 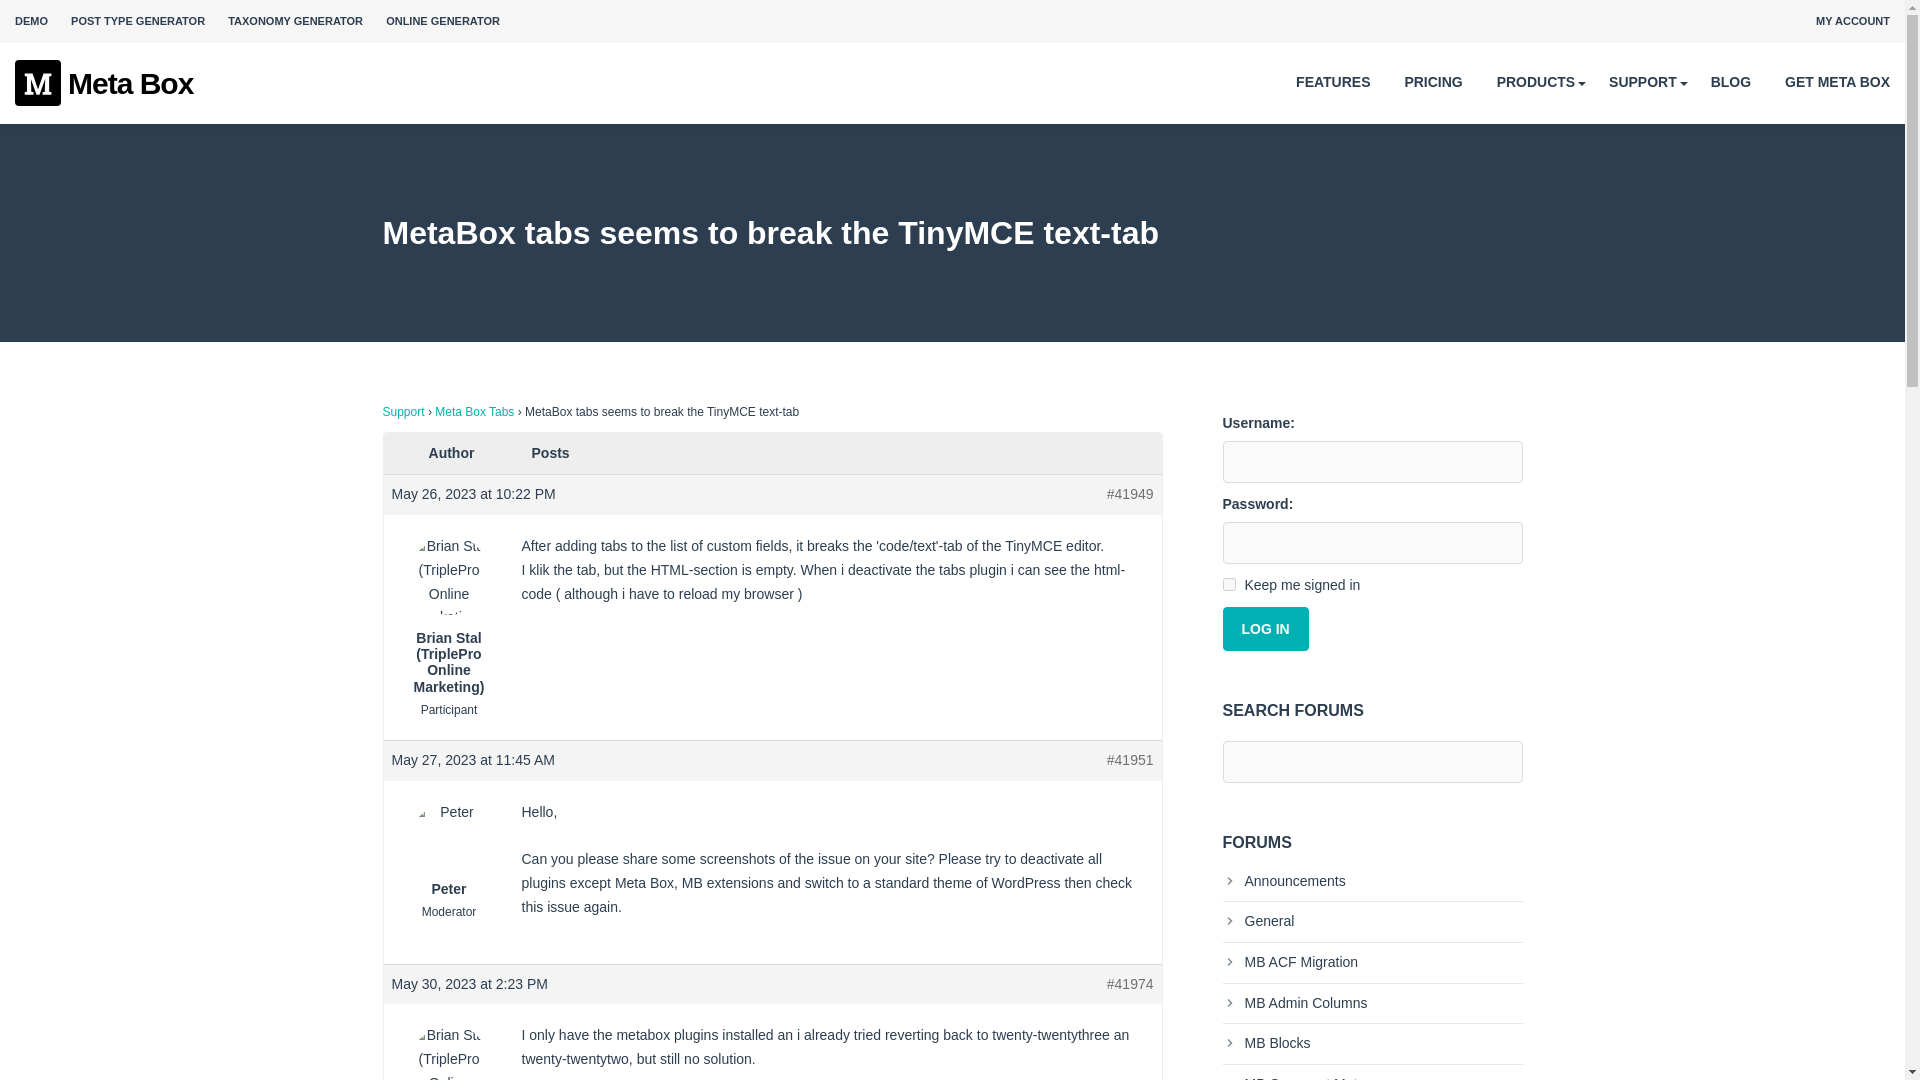 What do you see at coordinates (104, 84) in the screenshot?
I see `Meta Box` at bounding box center [104, 84].